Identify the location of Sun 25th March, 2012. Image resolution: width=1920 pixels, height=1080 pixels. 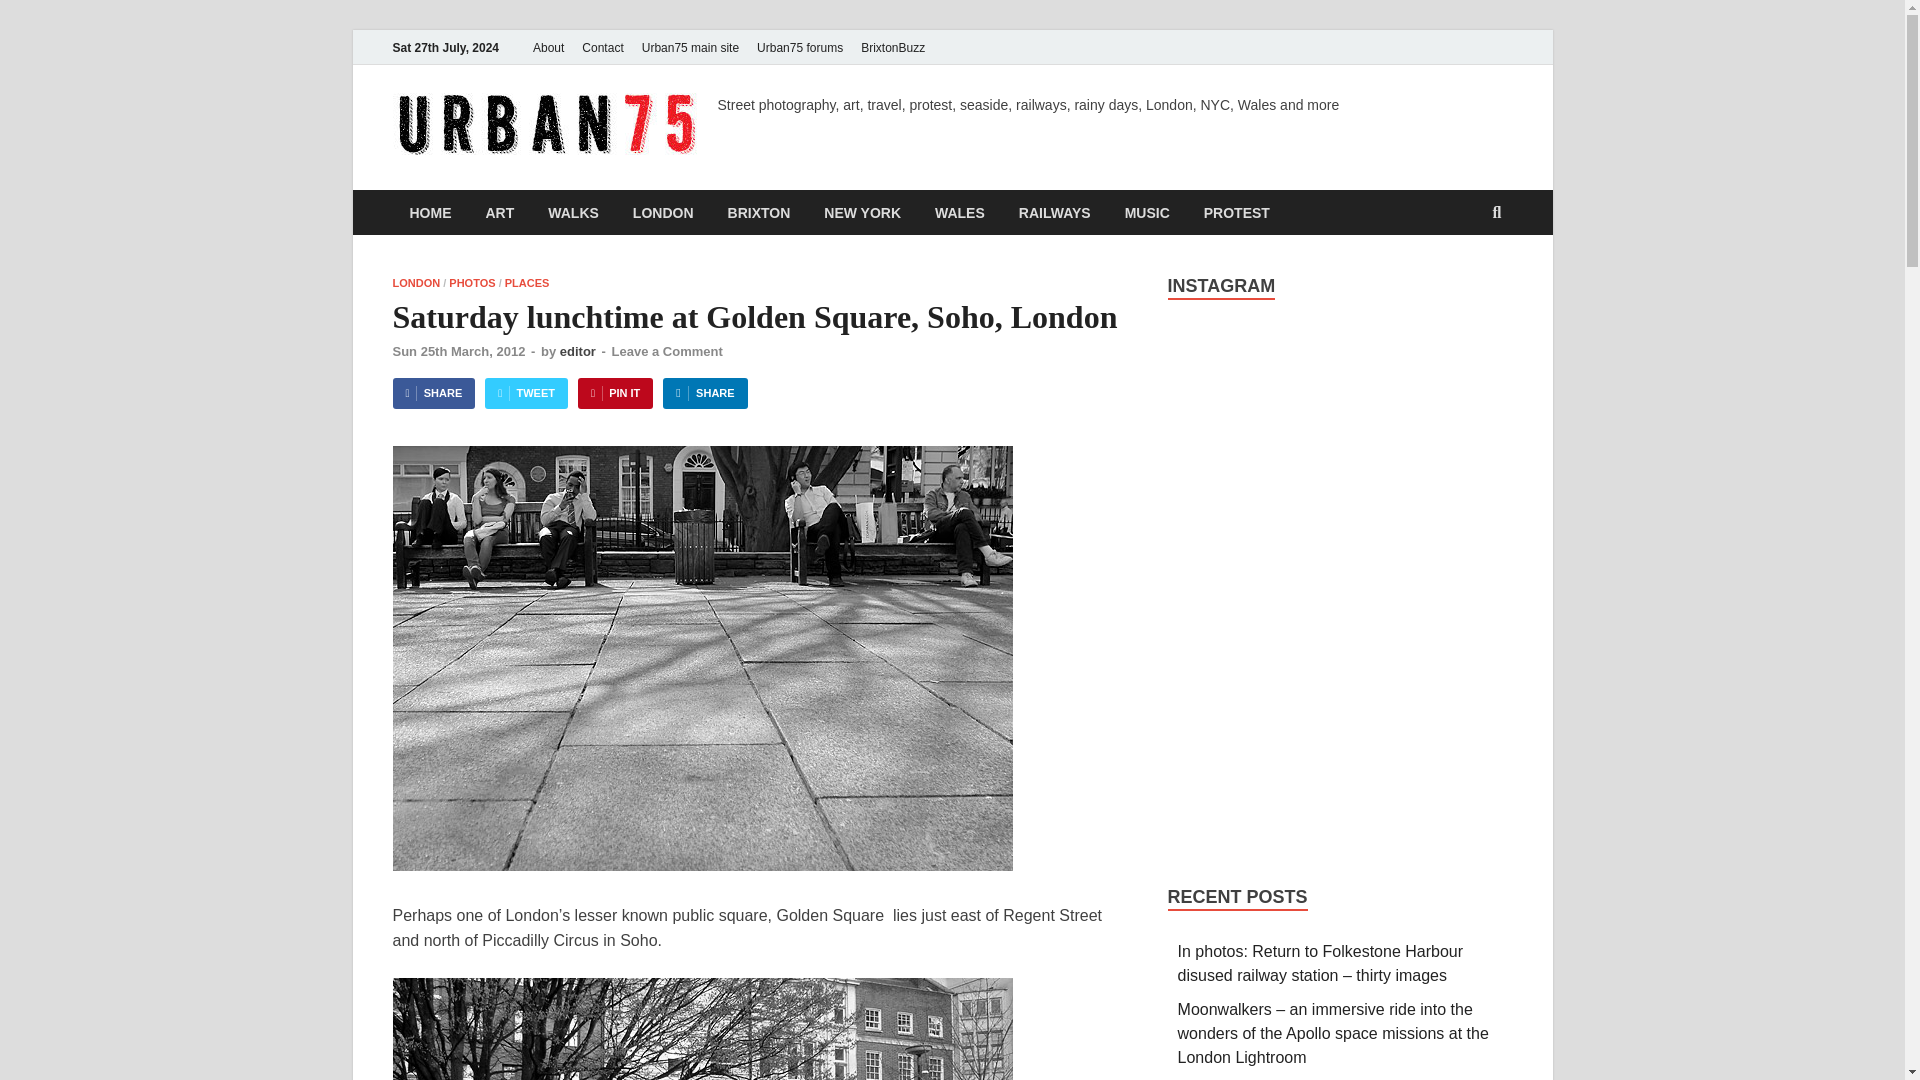
(458, 351).